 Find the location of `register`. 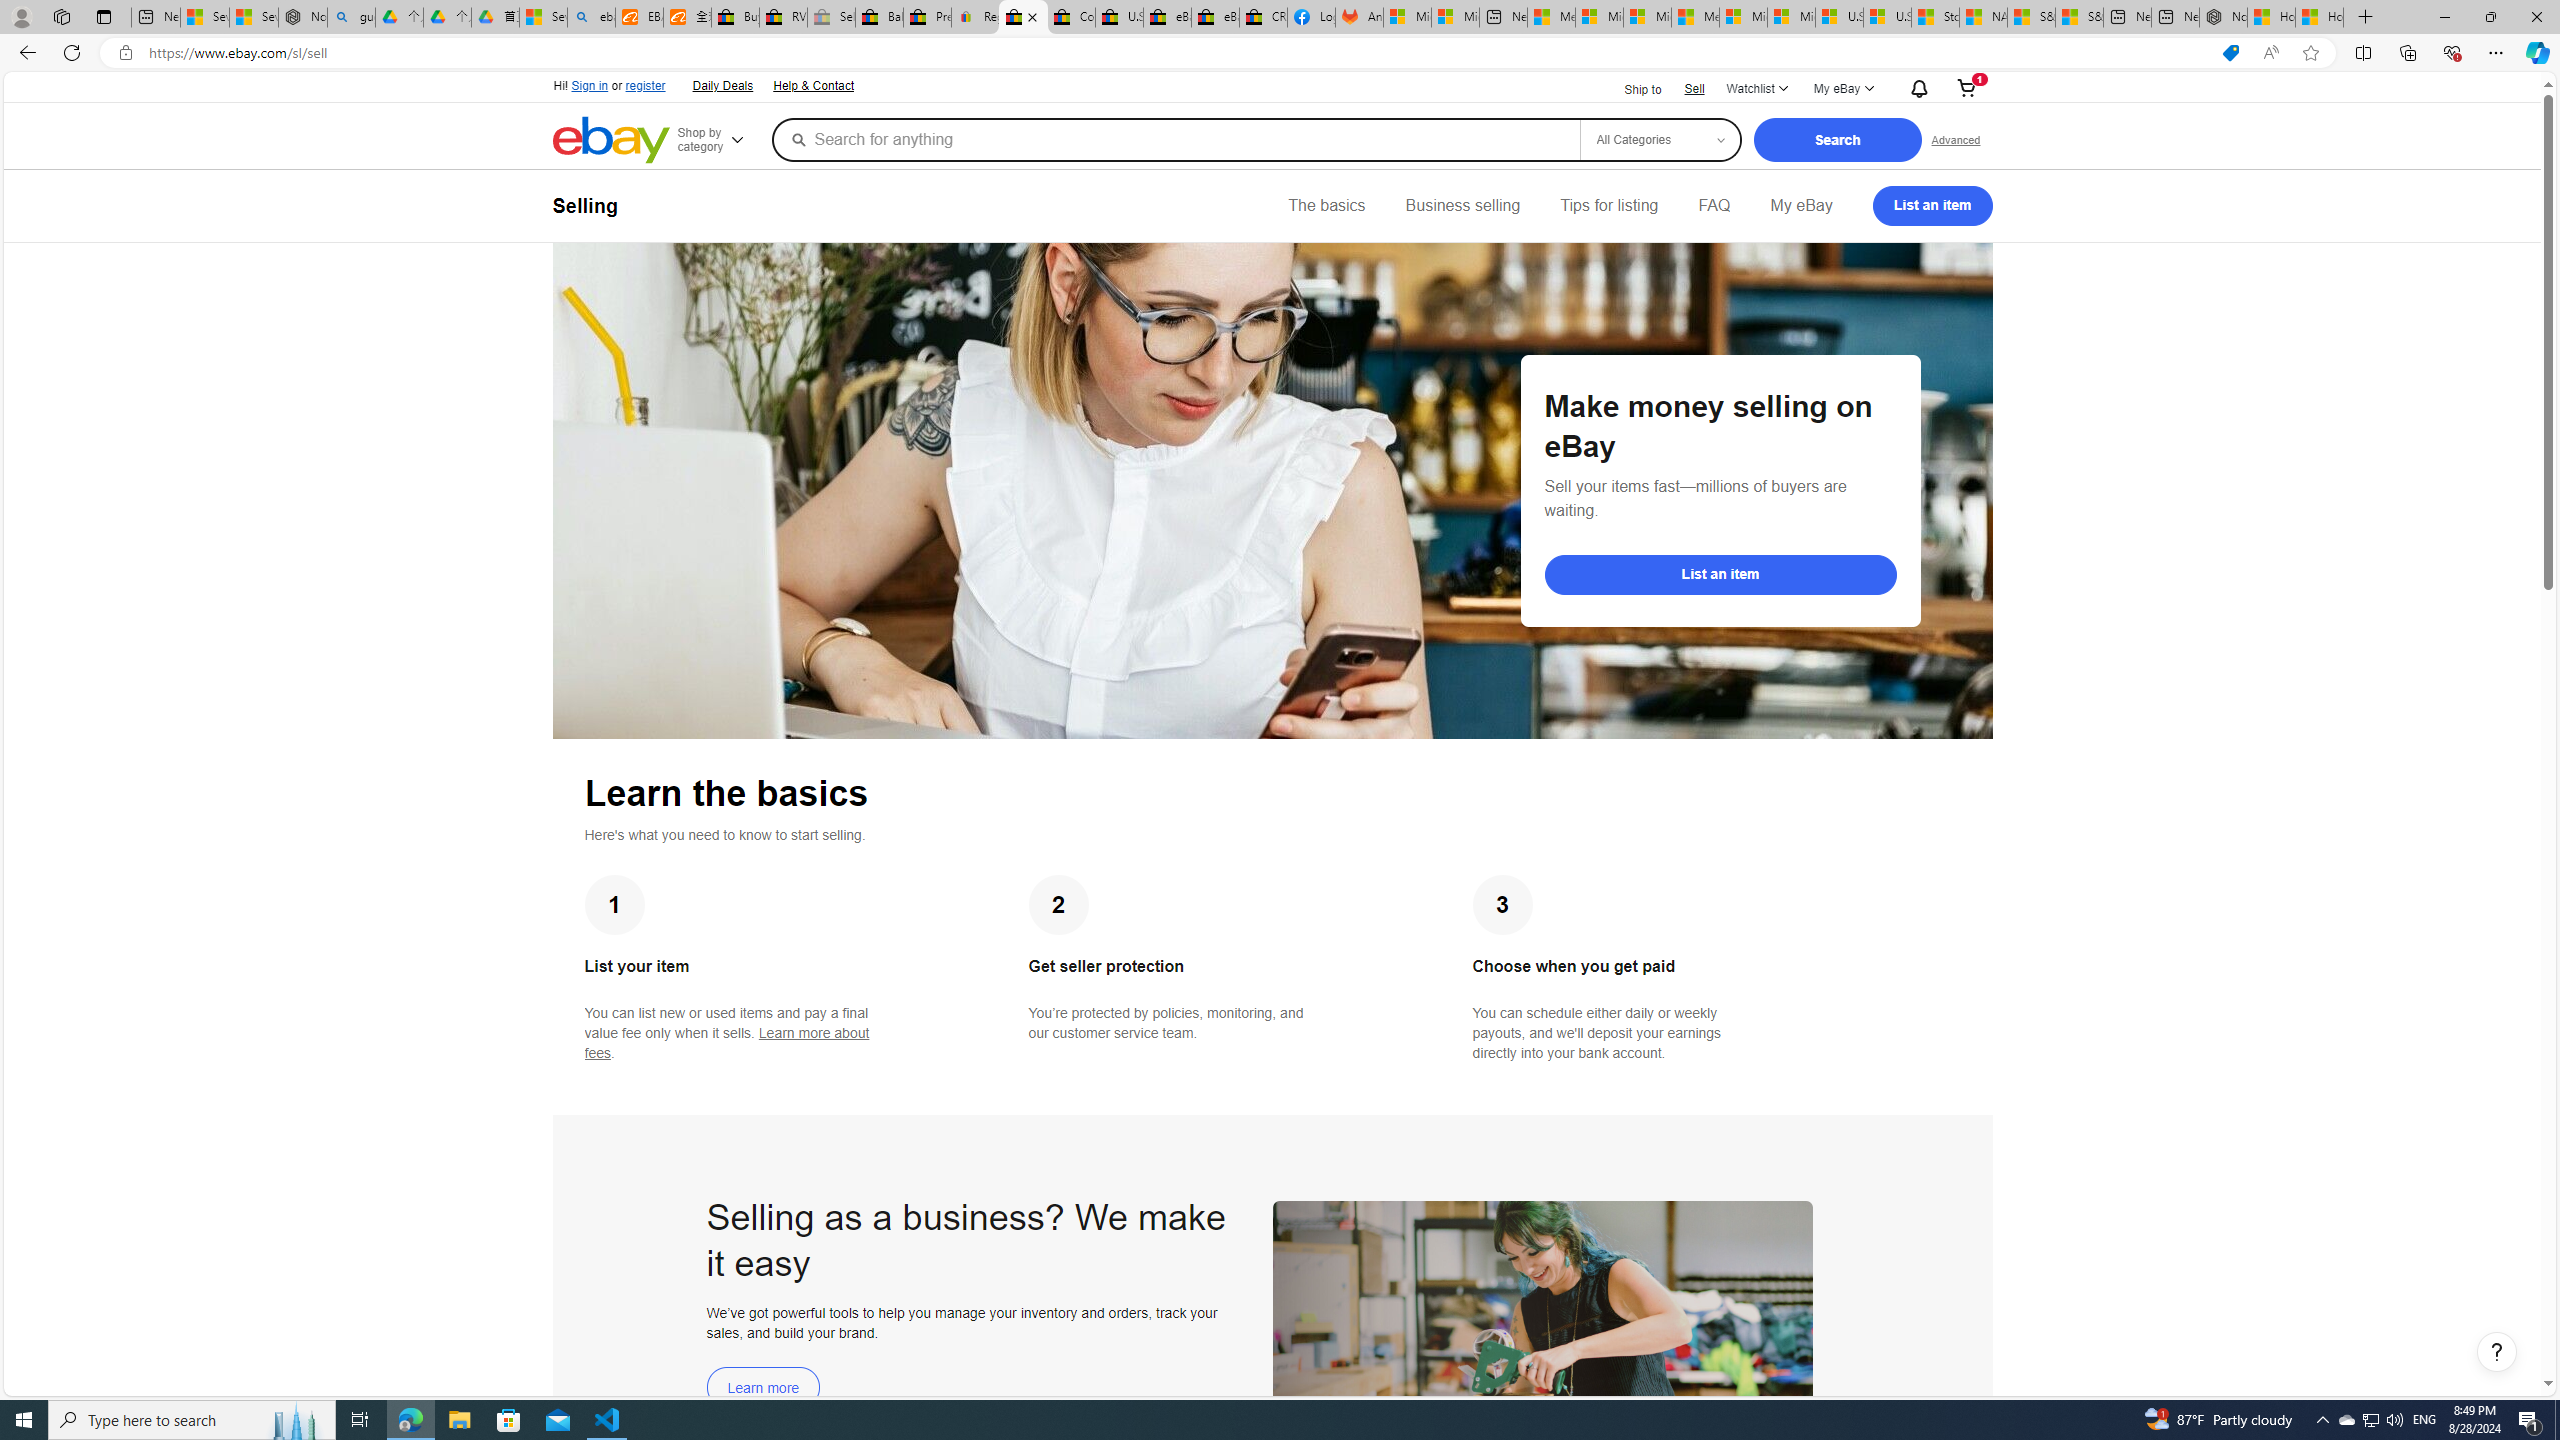

register is located at coordinates (644, 86).